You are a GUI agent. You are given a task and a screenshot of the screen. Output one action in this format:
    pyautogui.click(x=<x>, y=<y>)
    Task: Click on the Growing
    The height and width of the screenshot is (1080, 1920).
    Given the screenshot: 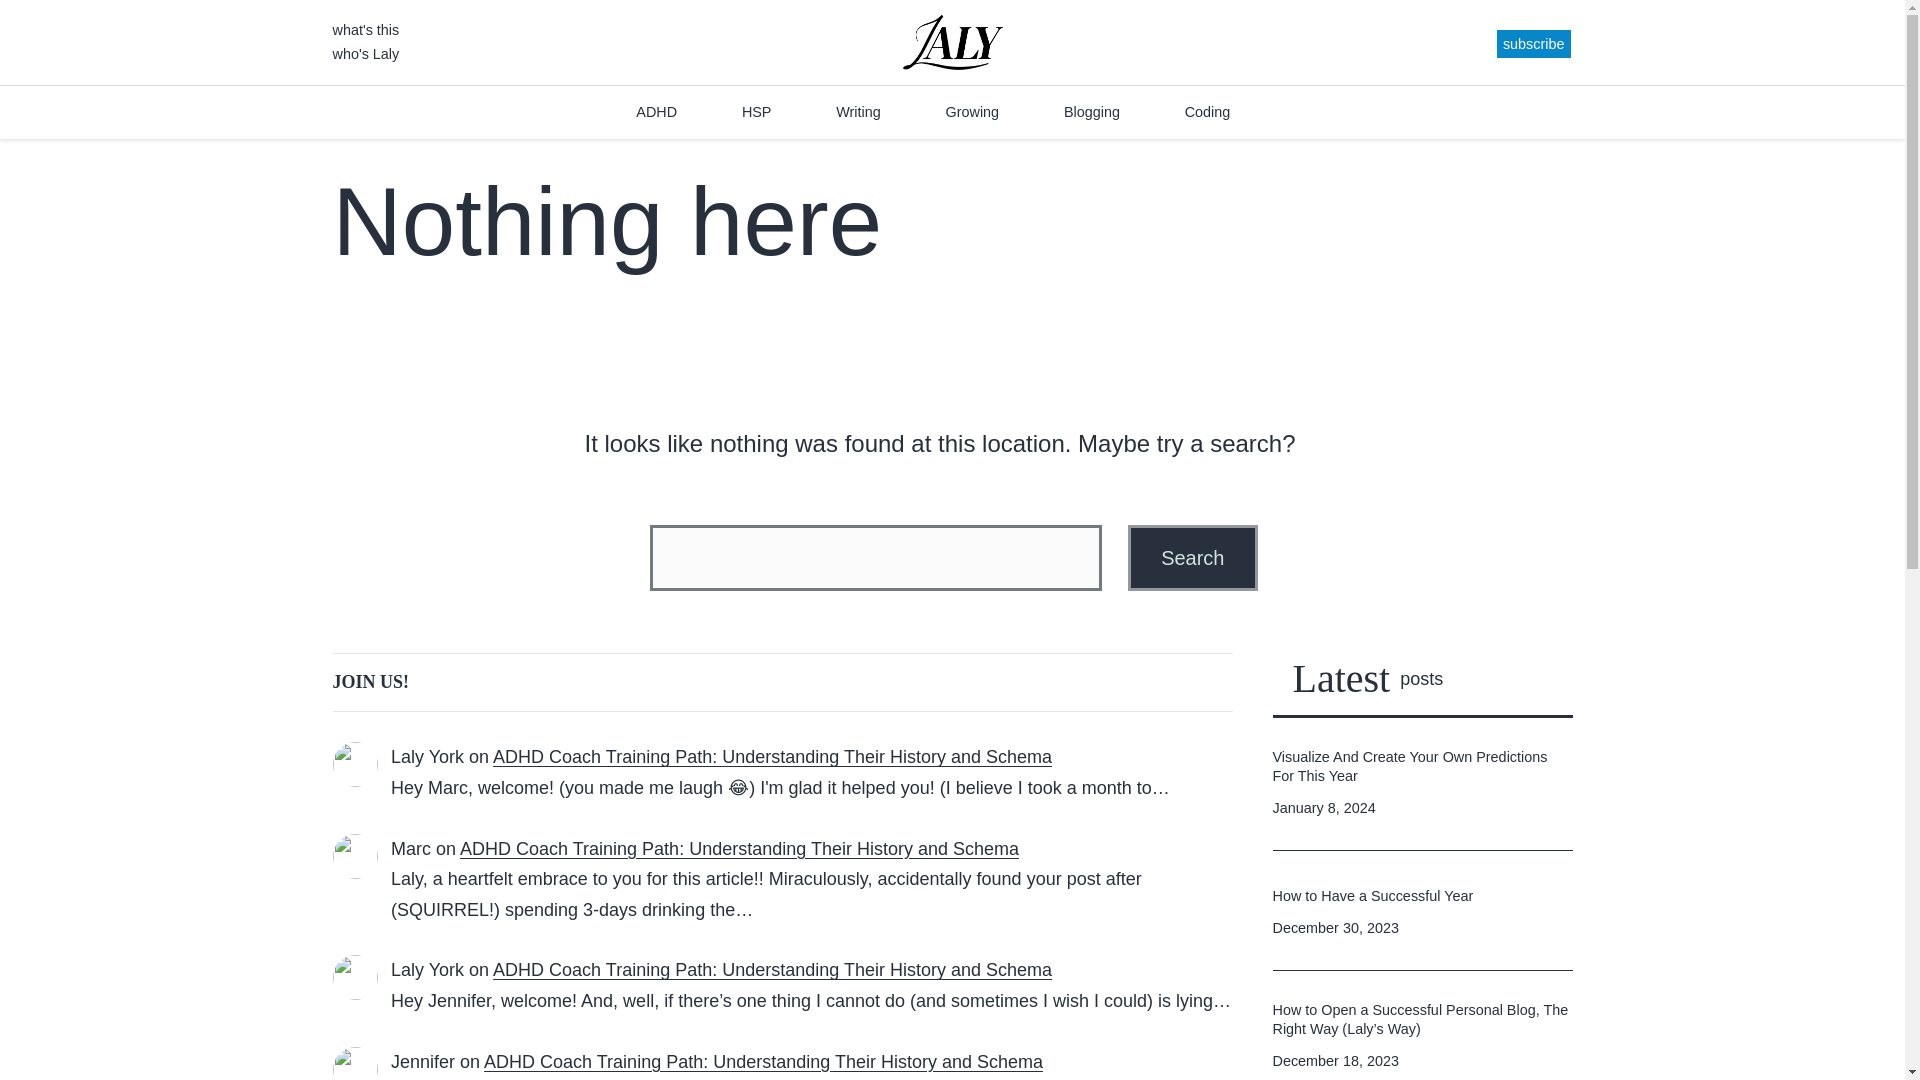 What is the action you would take?
    pyautogui.click(x=971, y=112)
    